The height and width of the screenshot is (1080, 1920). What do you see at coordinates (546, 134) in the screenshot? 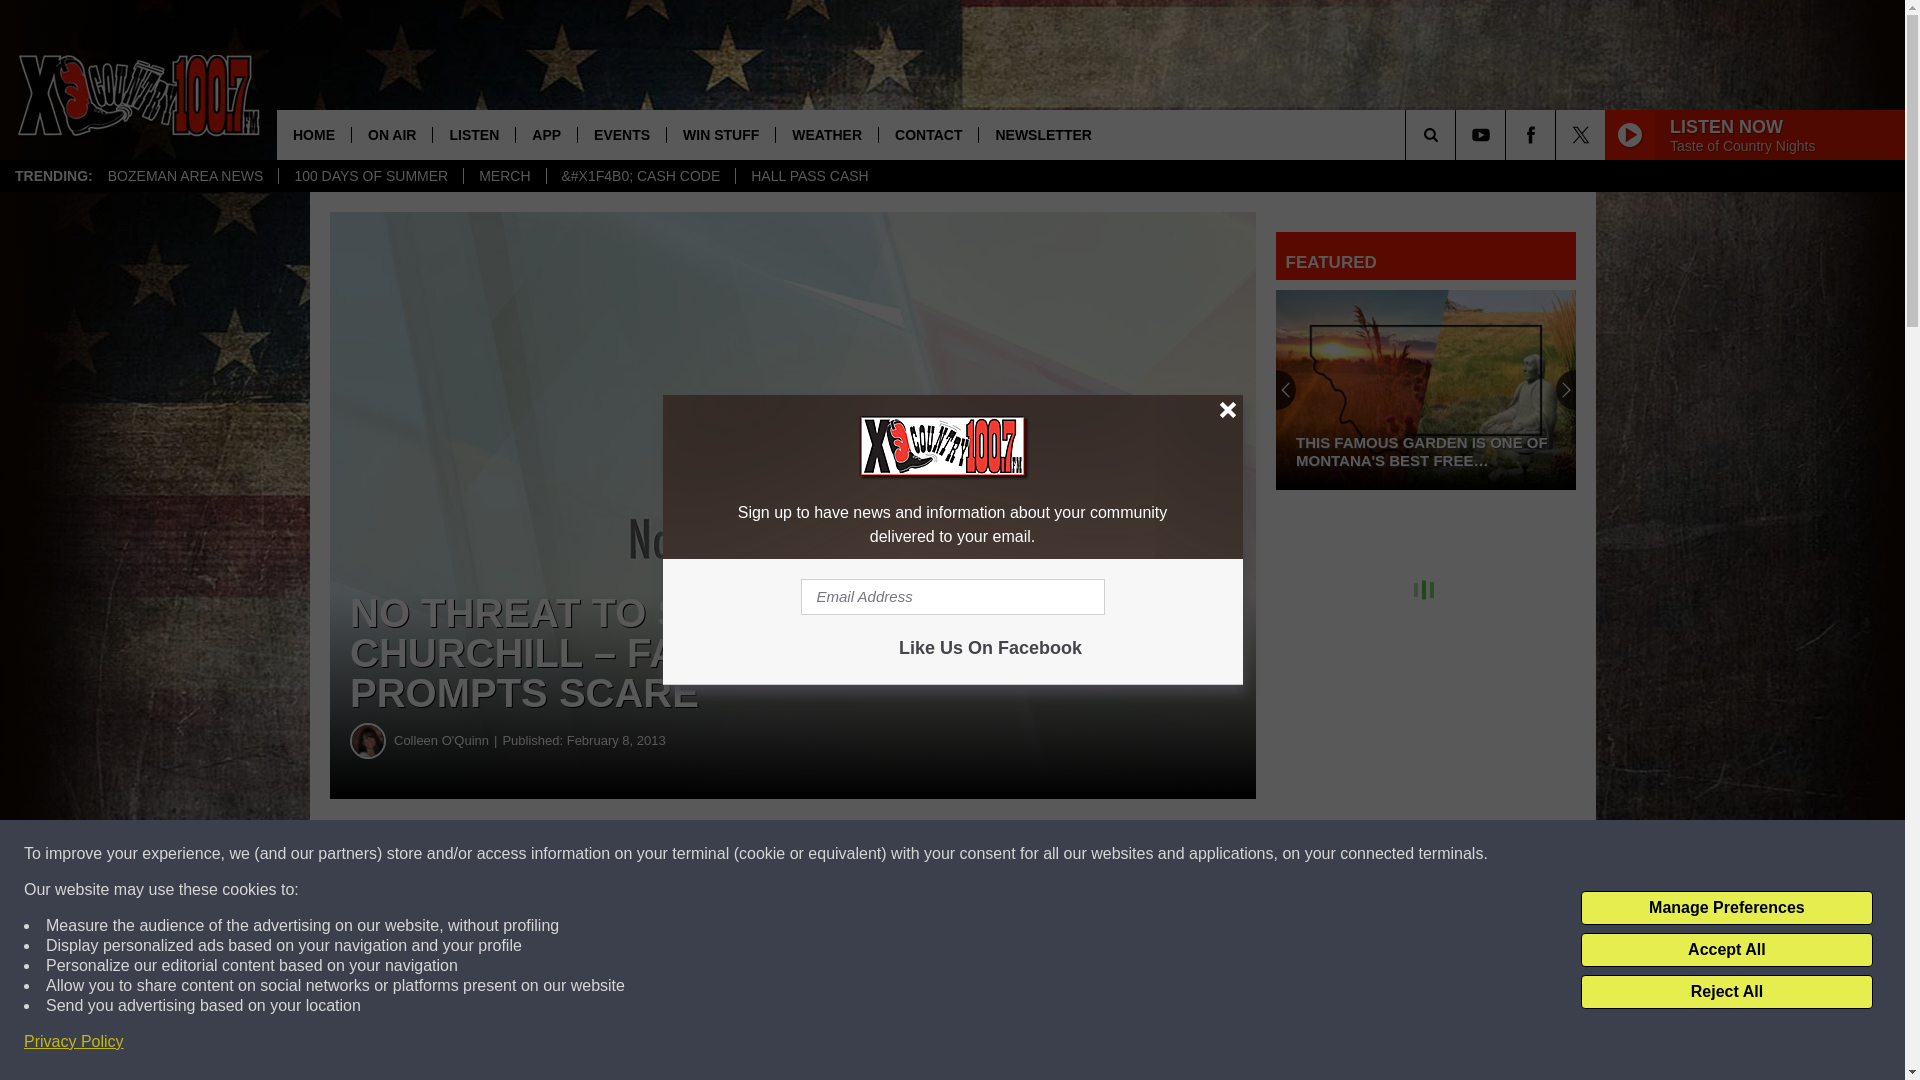
I see `APP` at bounding box center [546, 134].